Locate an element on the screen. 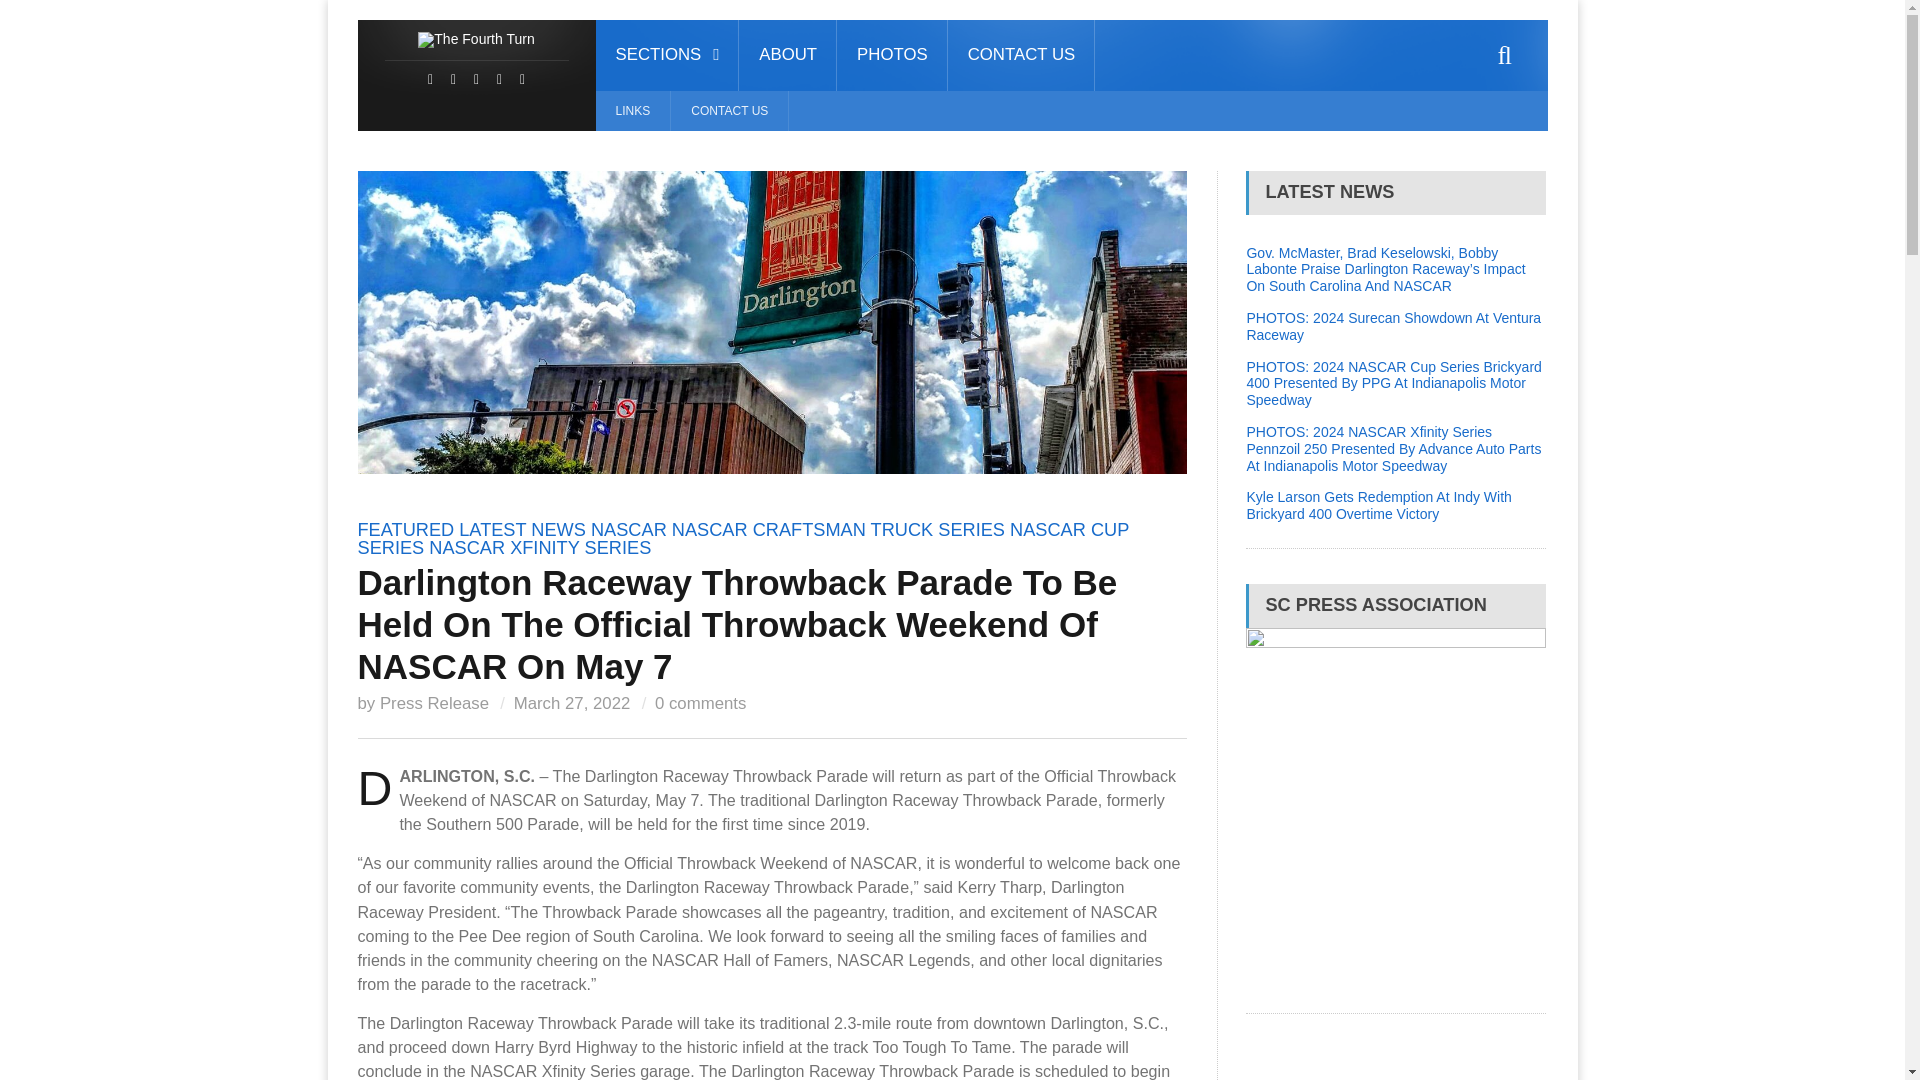  SECTIONS is located at coordinates (667, 55).